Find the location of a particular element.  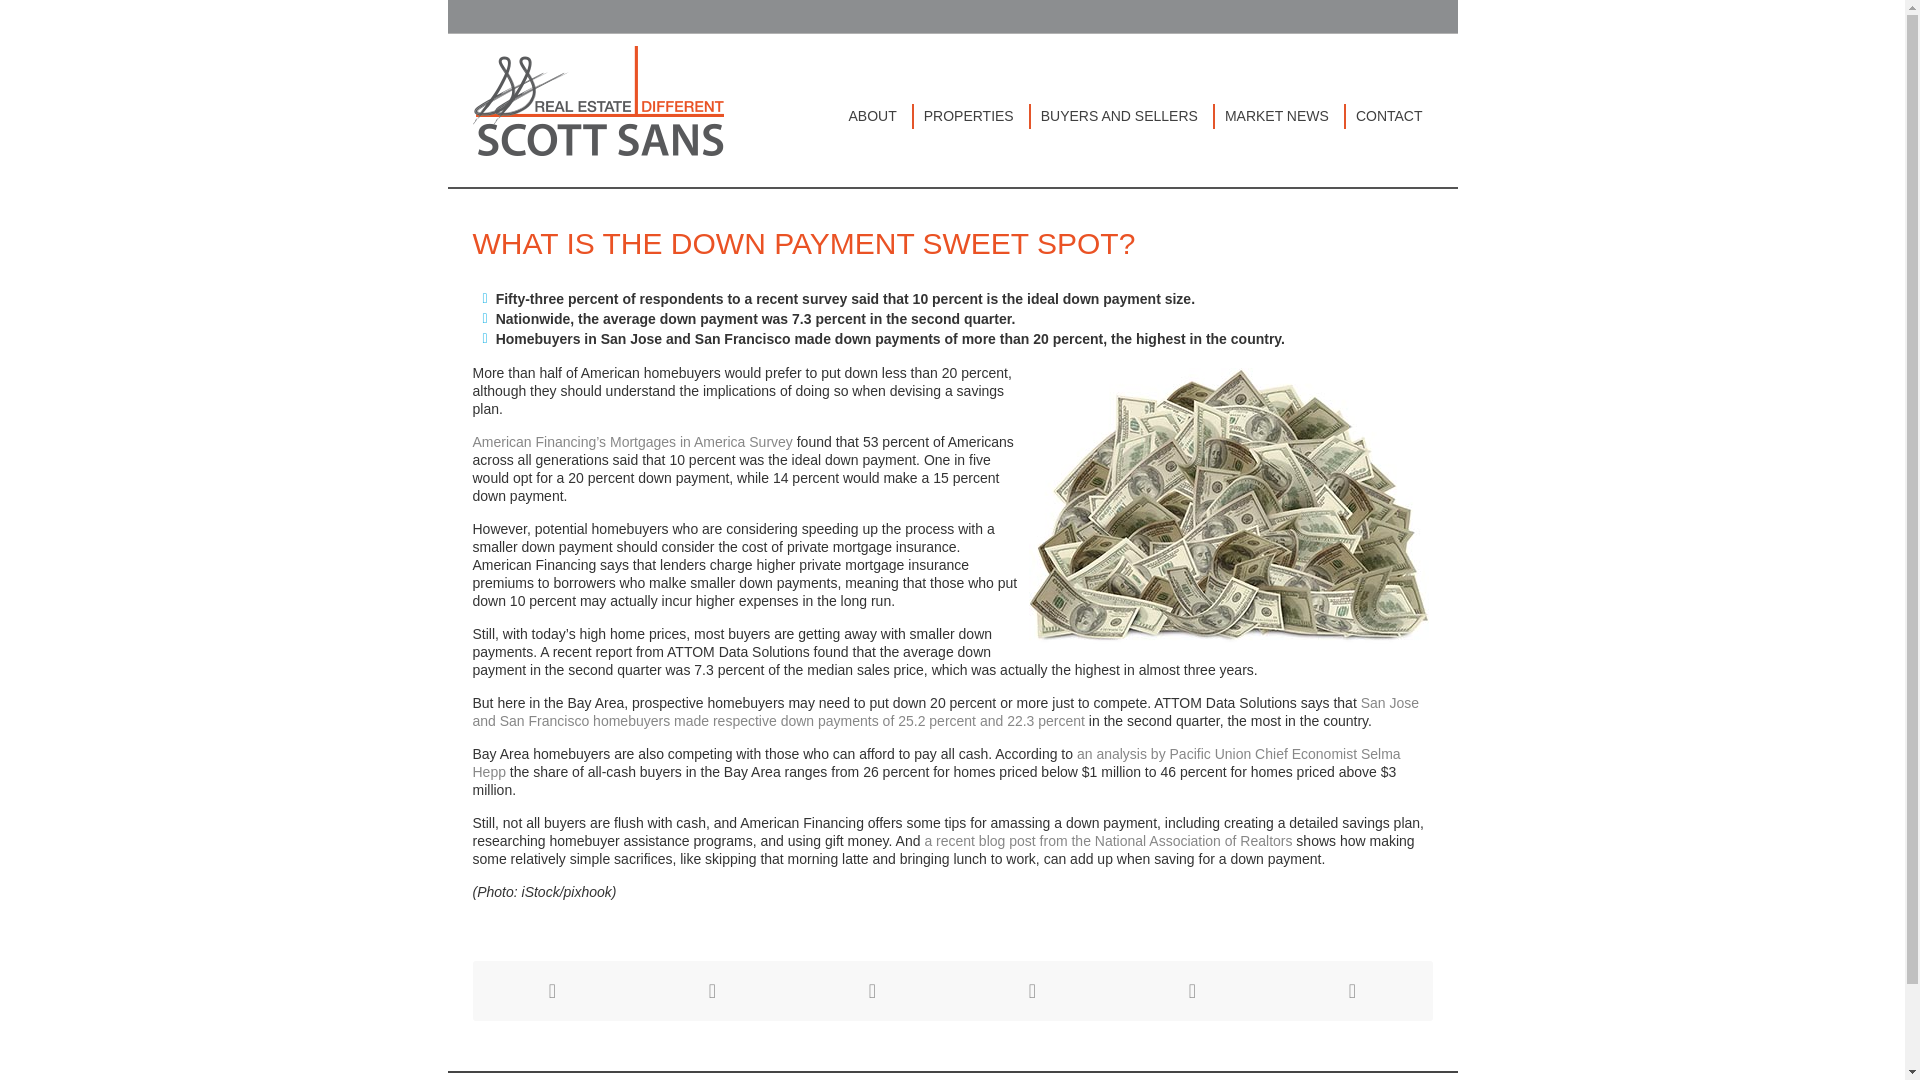

ABOUT is located at coordinates (875, 116).